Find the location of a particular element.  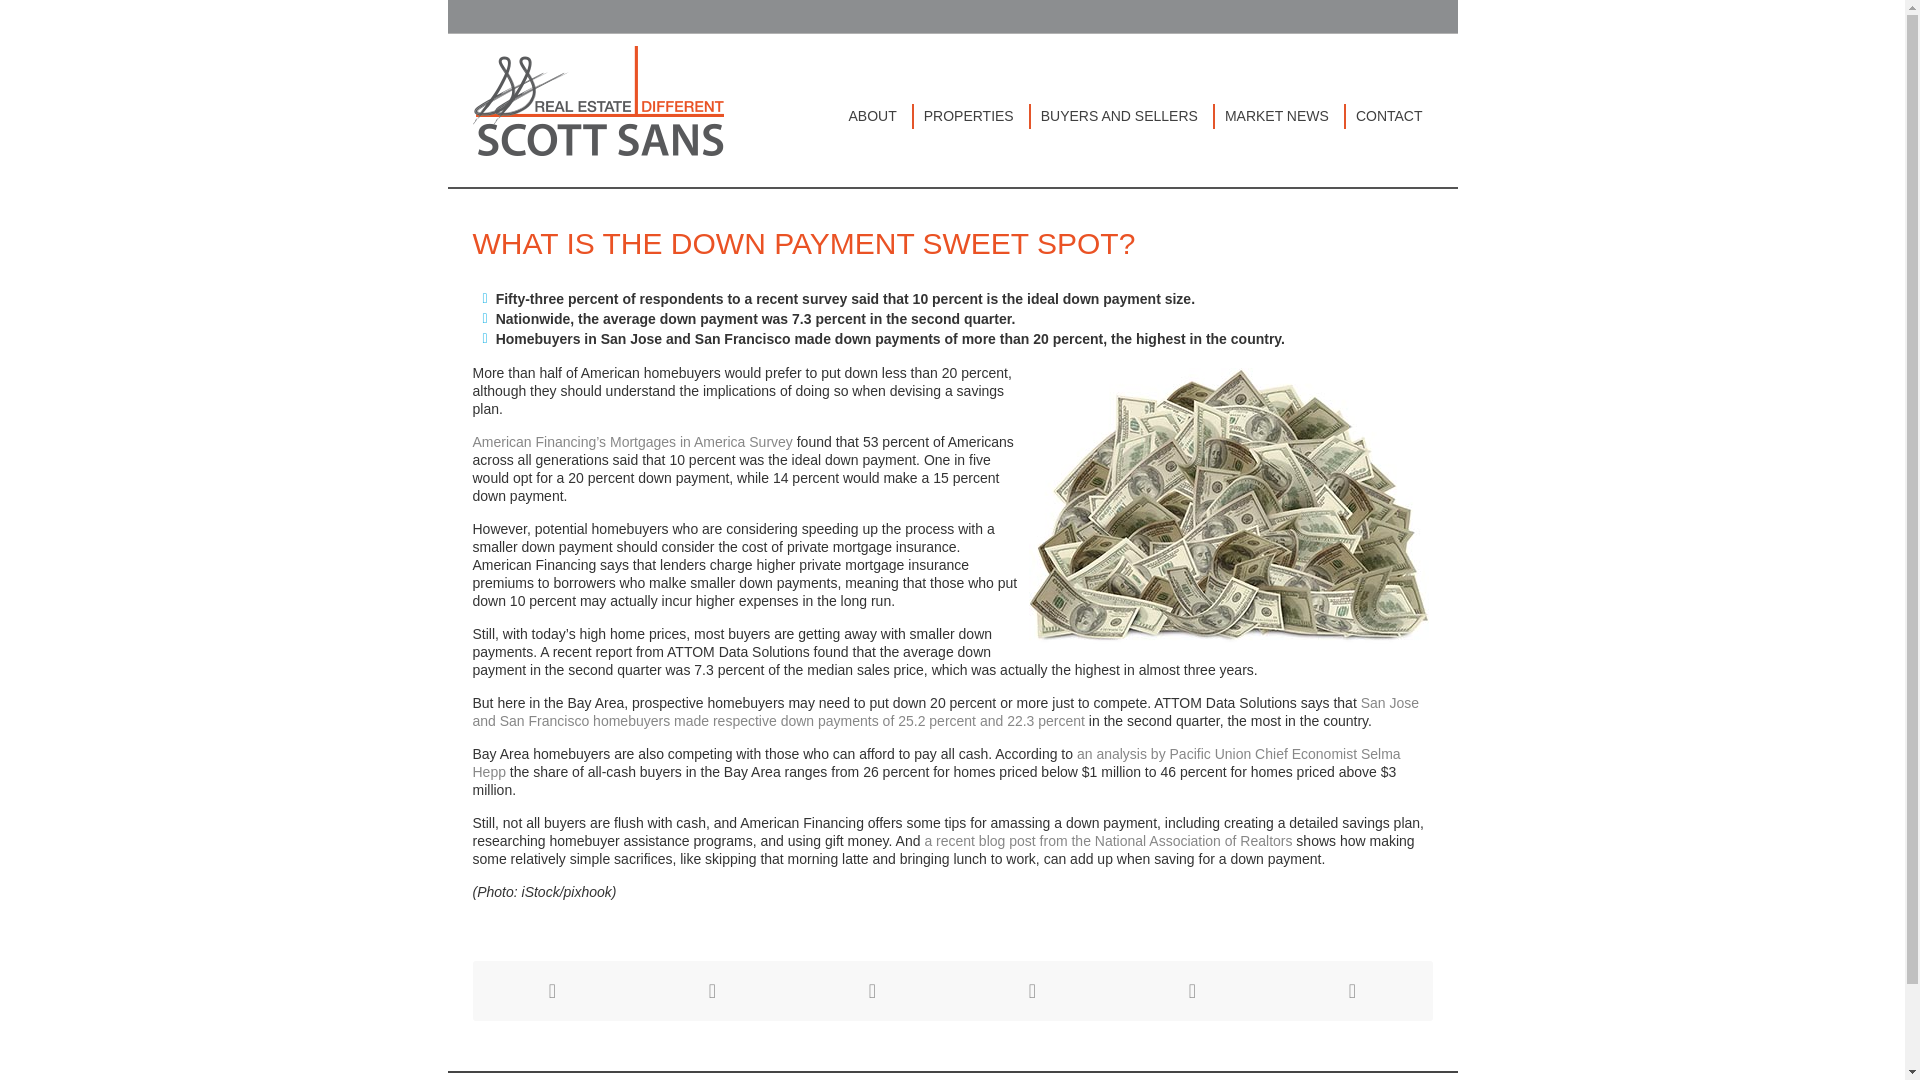

ABOUT is located at coordinates (875, 116).